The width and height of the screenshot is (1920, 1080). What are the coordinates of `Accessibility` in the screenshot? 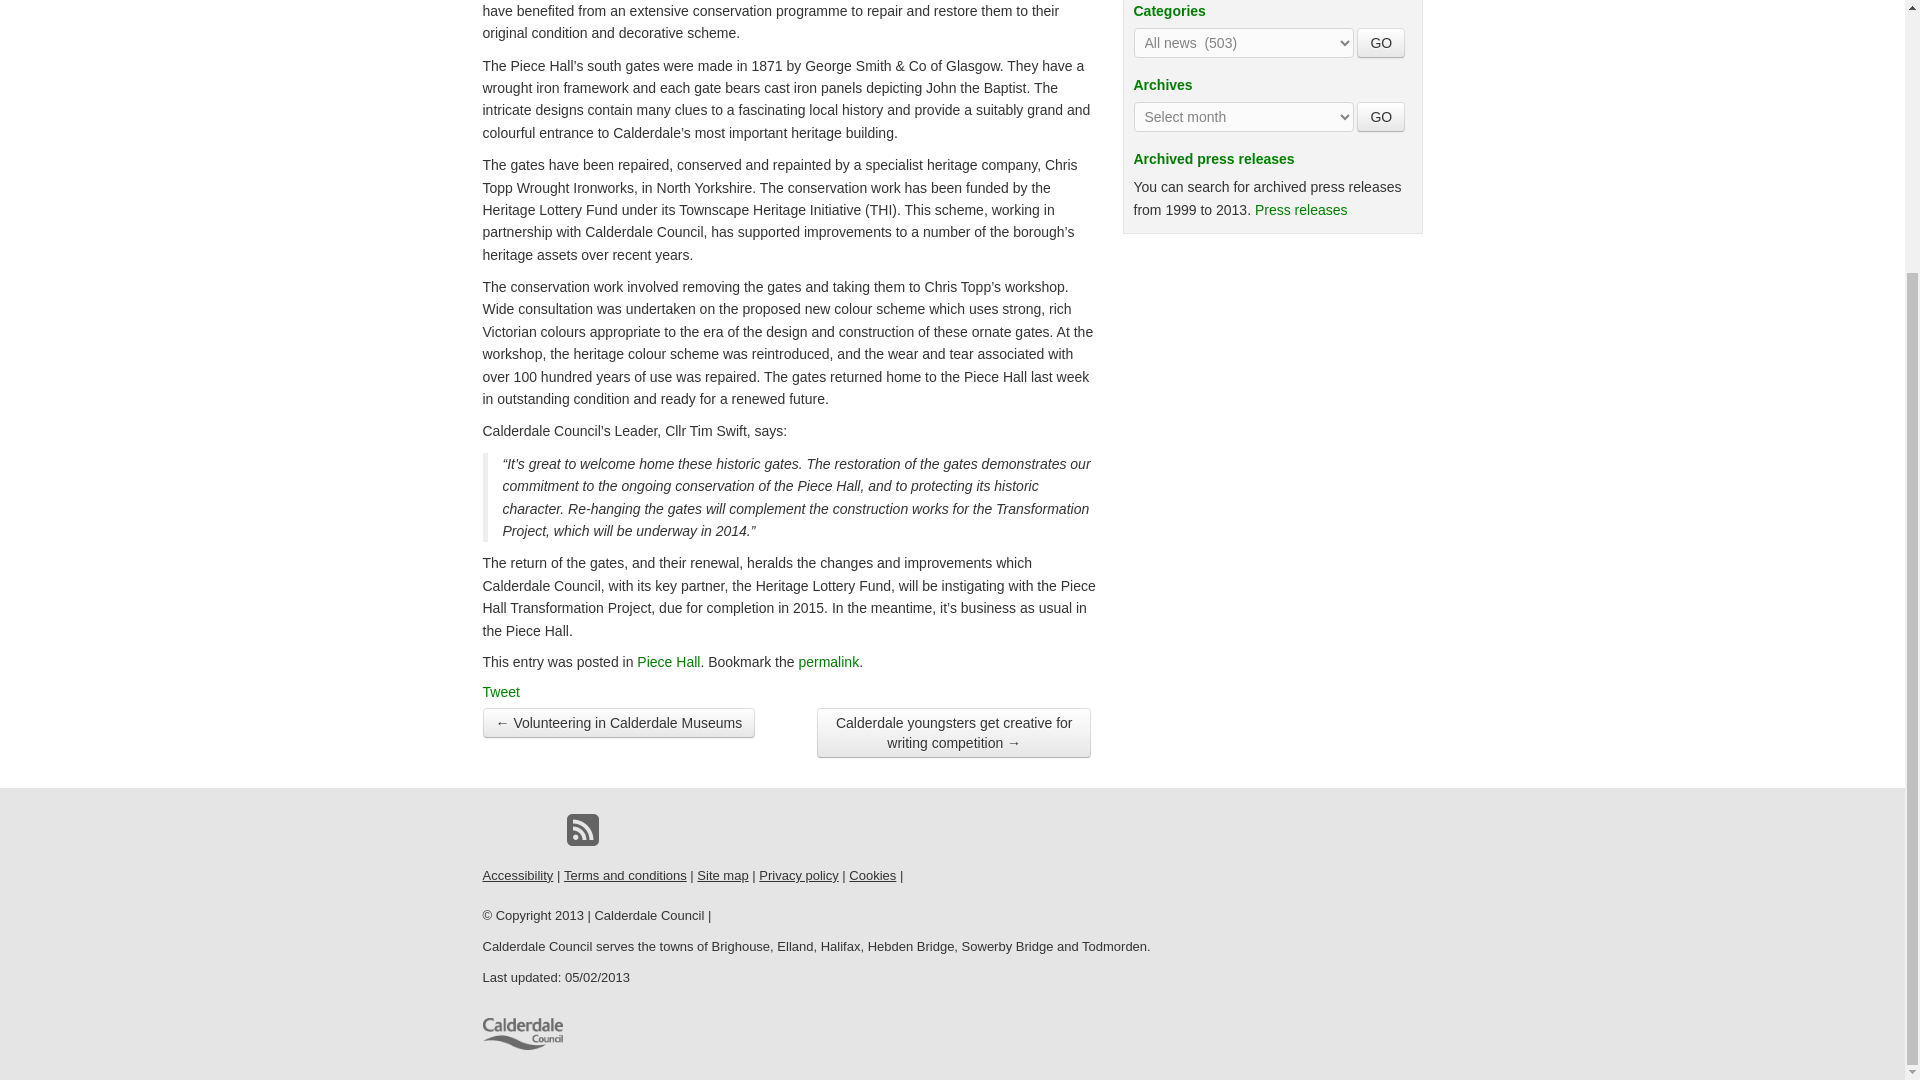 It's located at (516, 876).